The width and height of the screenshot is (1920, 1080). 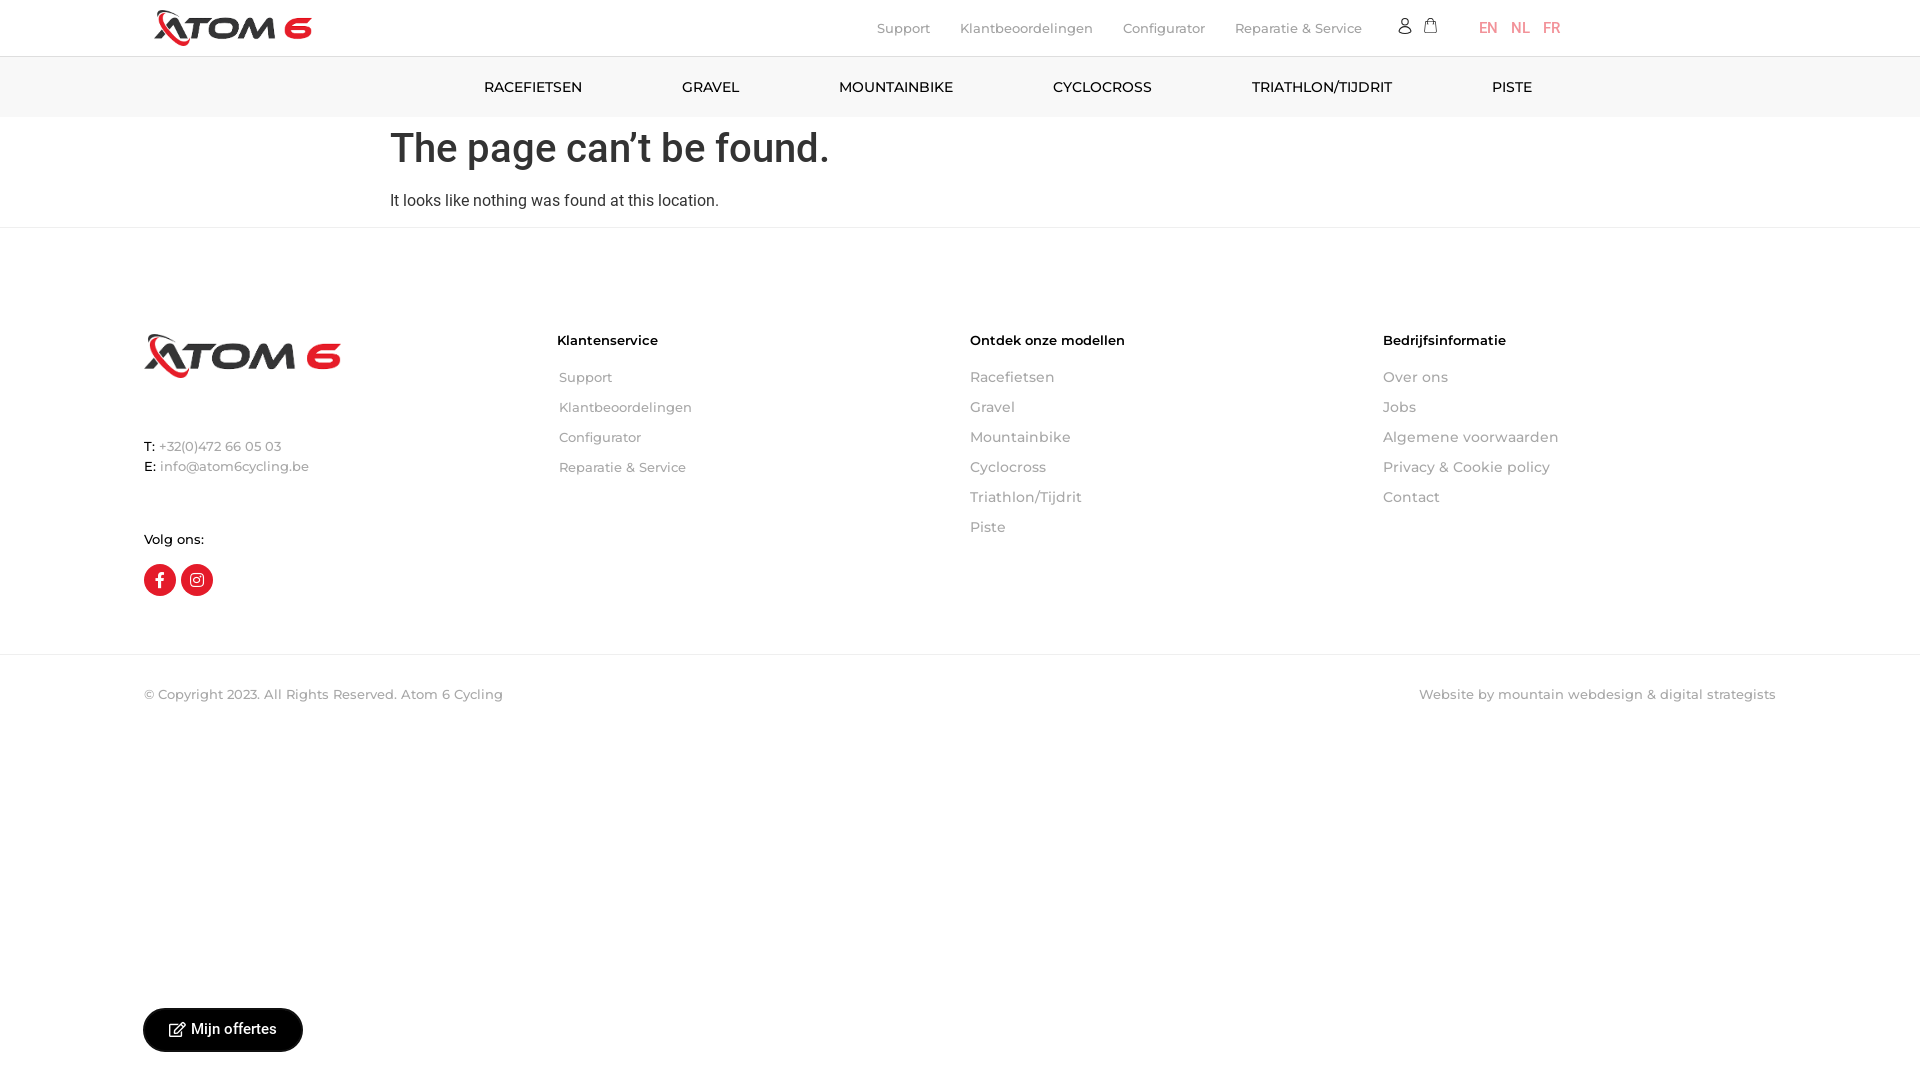 I want to click on Mijn offertes, so click(x=223, y=1030).